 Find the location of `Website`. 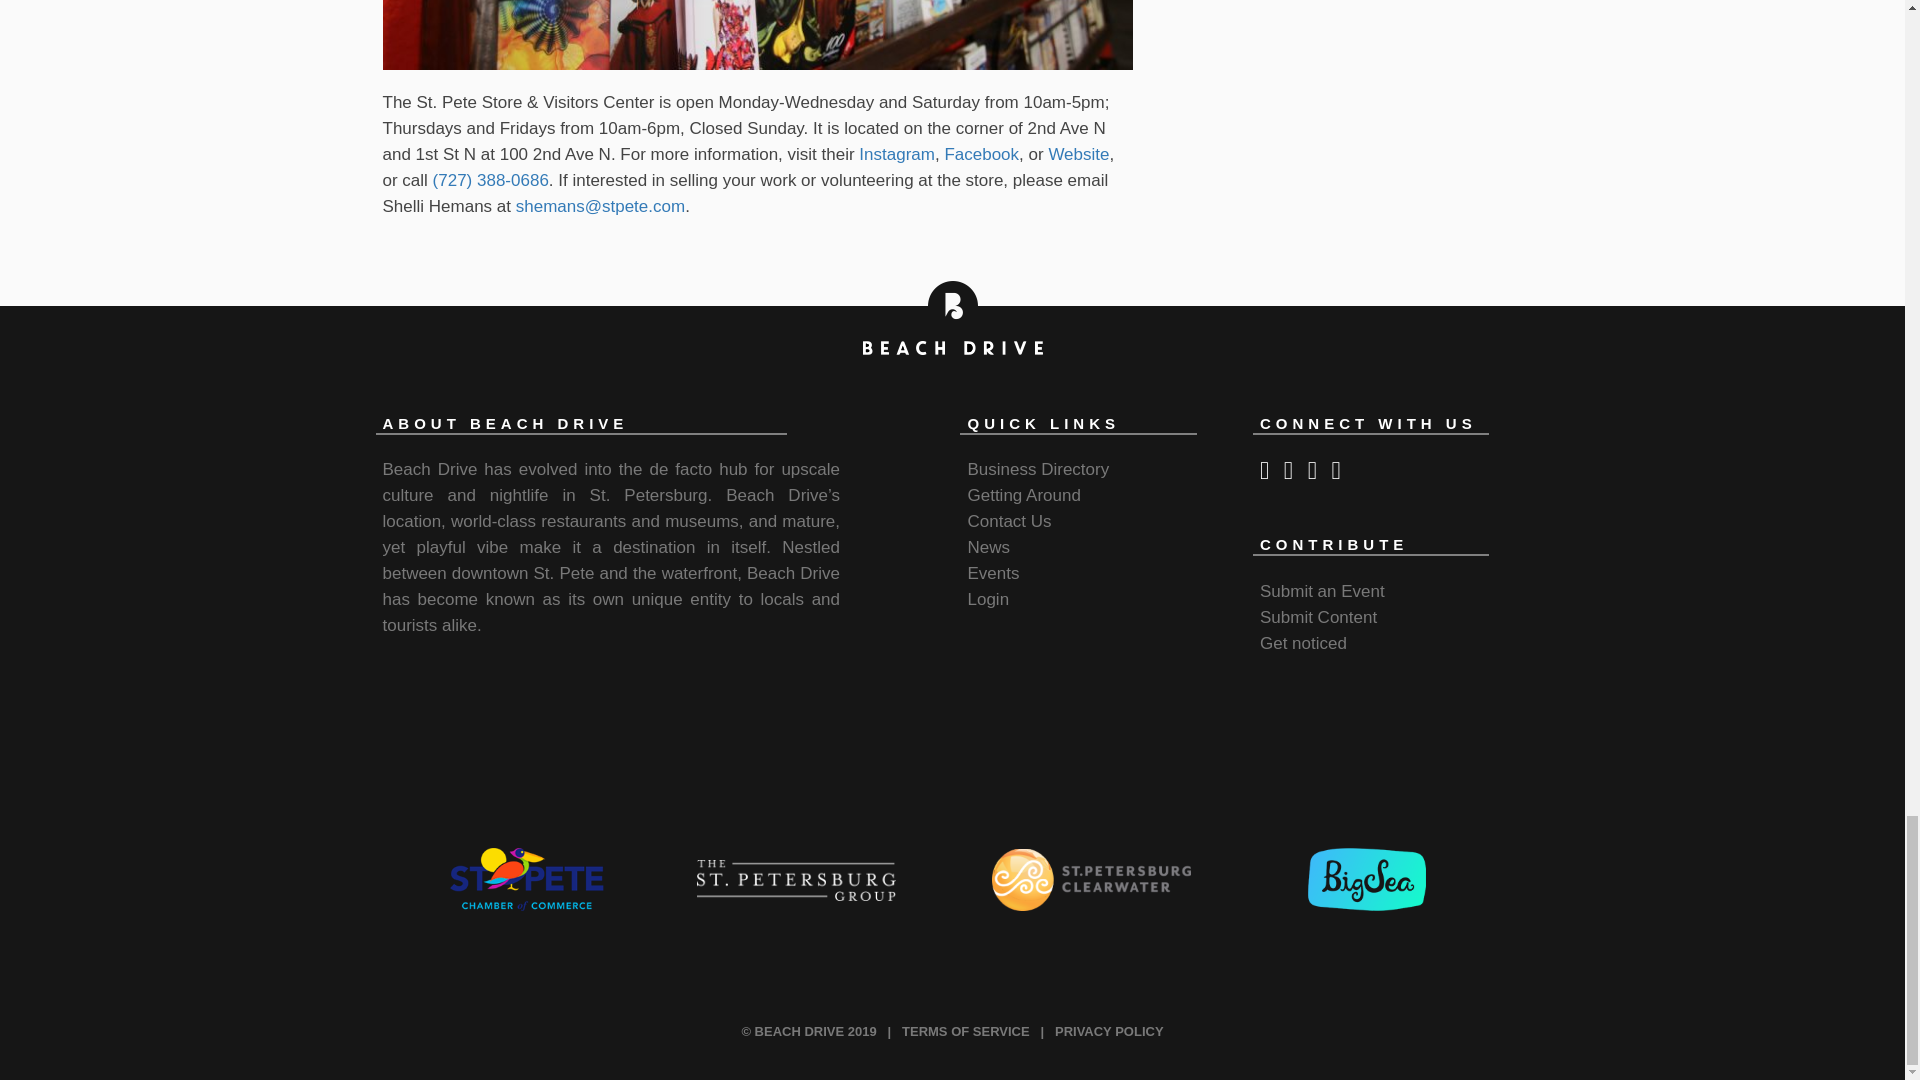

Website is located at coordinates (1078, 154).